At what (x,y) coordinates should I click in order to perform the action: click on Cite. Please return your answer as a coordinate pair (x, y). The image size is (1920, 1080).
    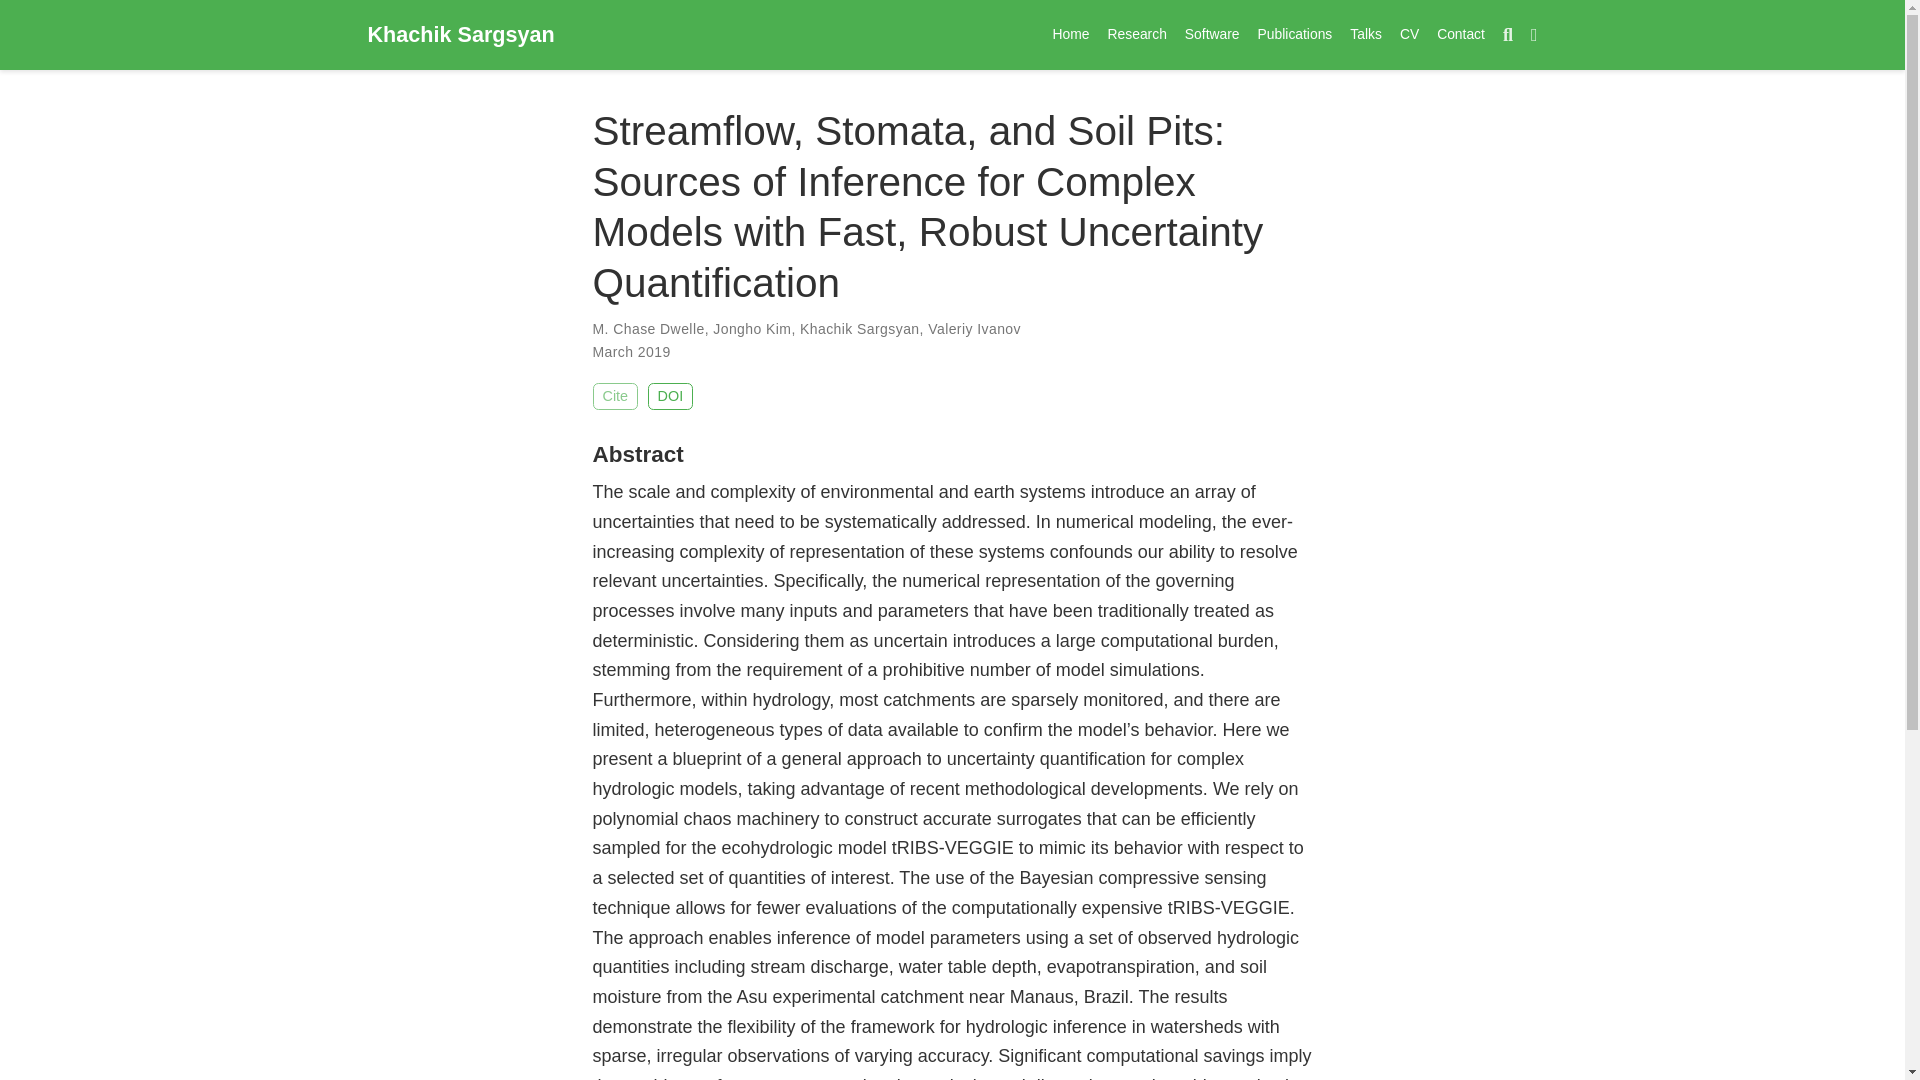
    Looking at the image, I should click on (614, 396).